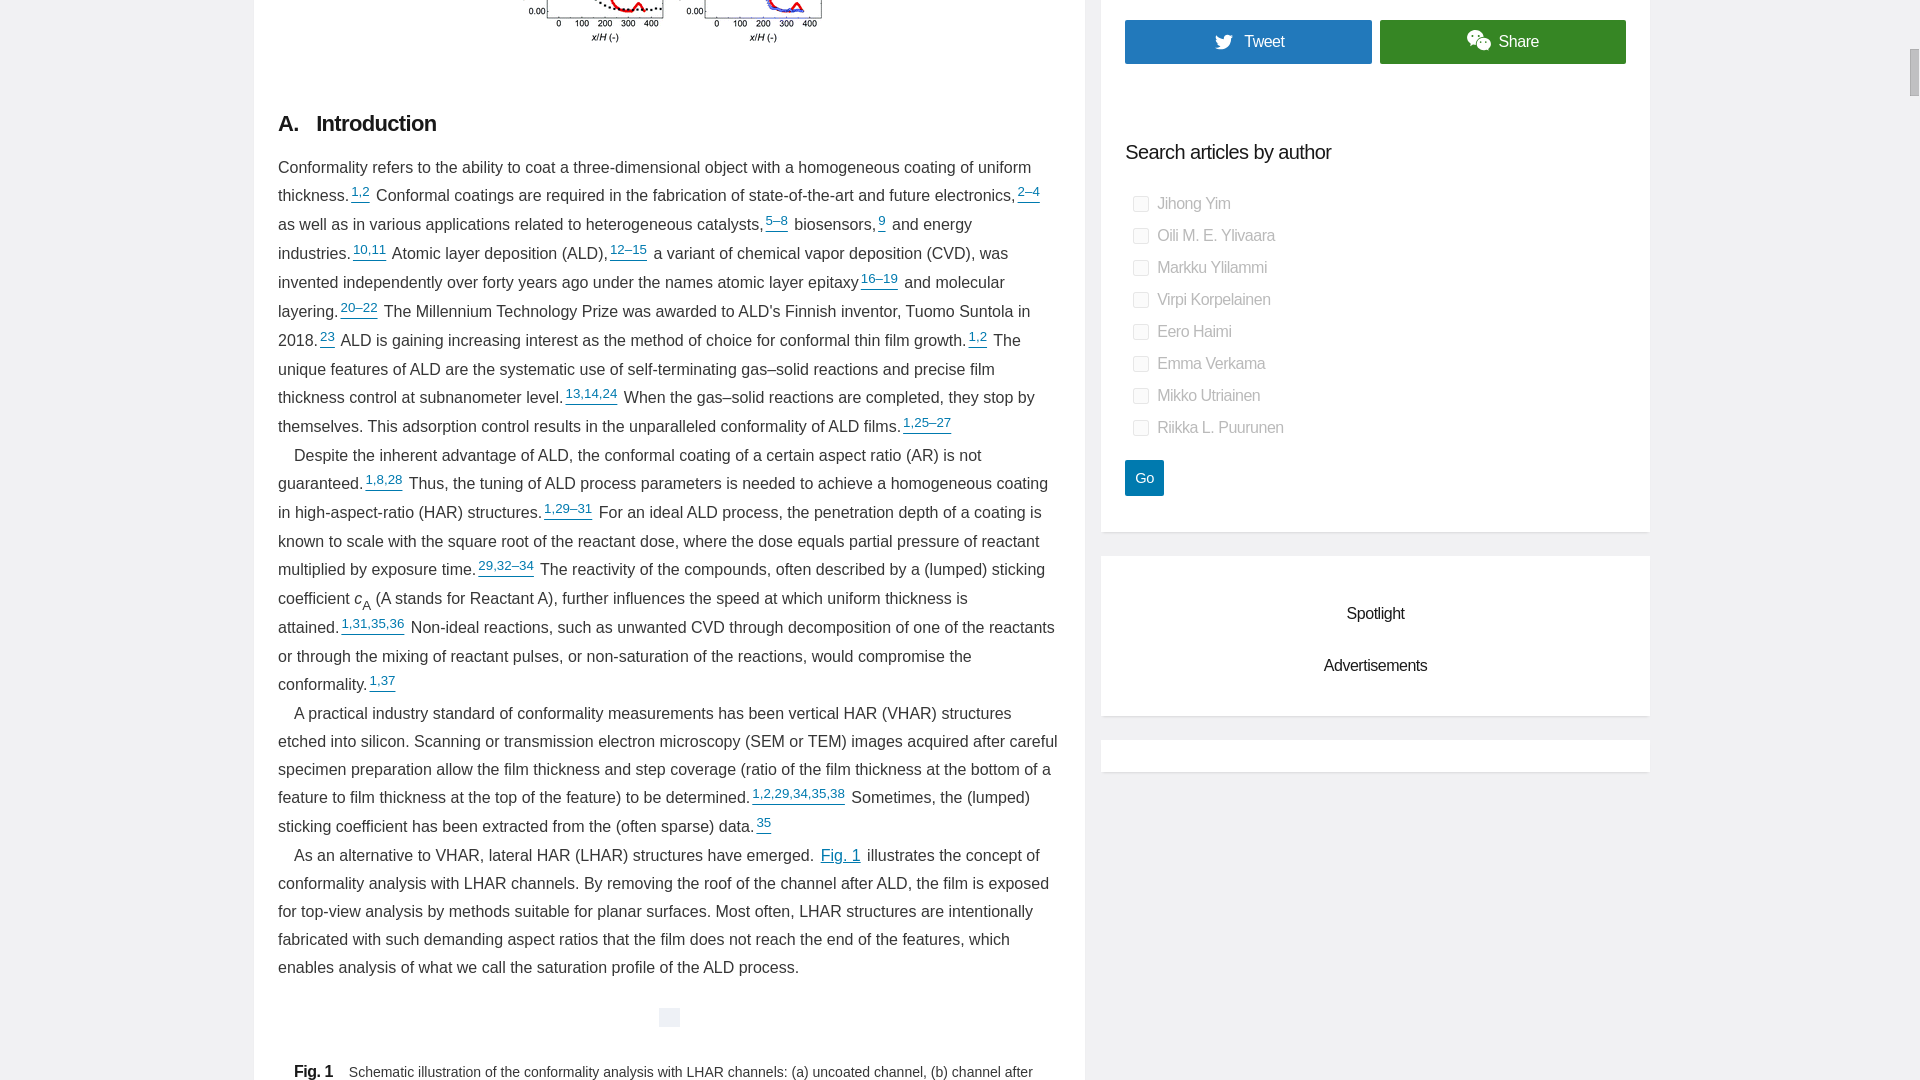  What do you see at coordinates (1140, 299) in the screenshot?
I see `on` at bounding box center [1140, 299].